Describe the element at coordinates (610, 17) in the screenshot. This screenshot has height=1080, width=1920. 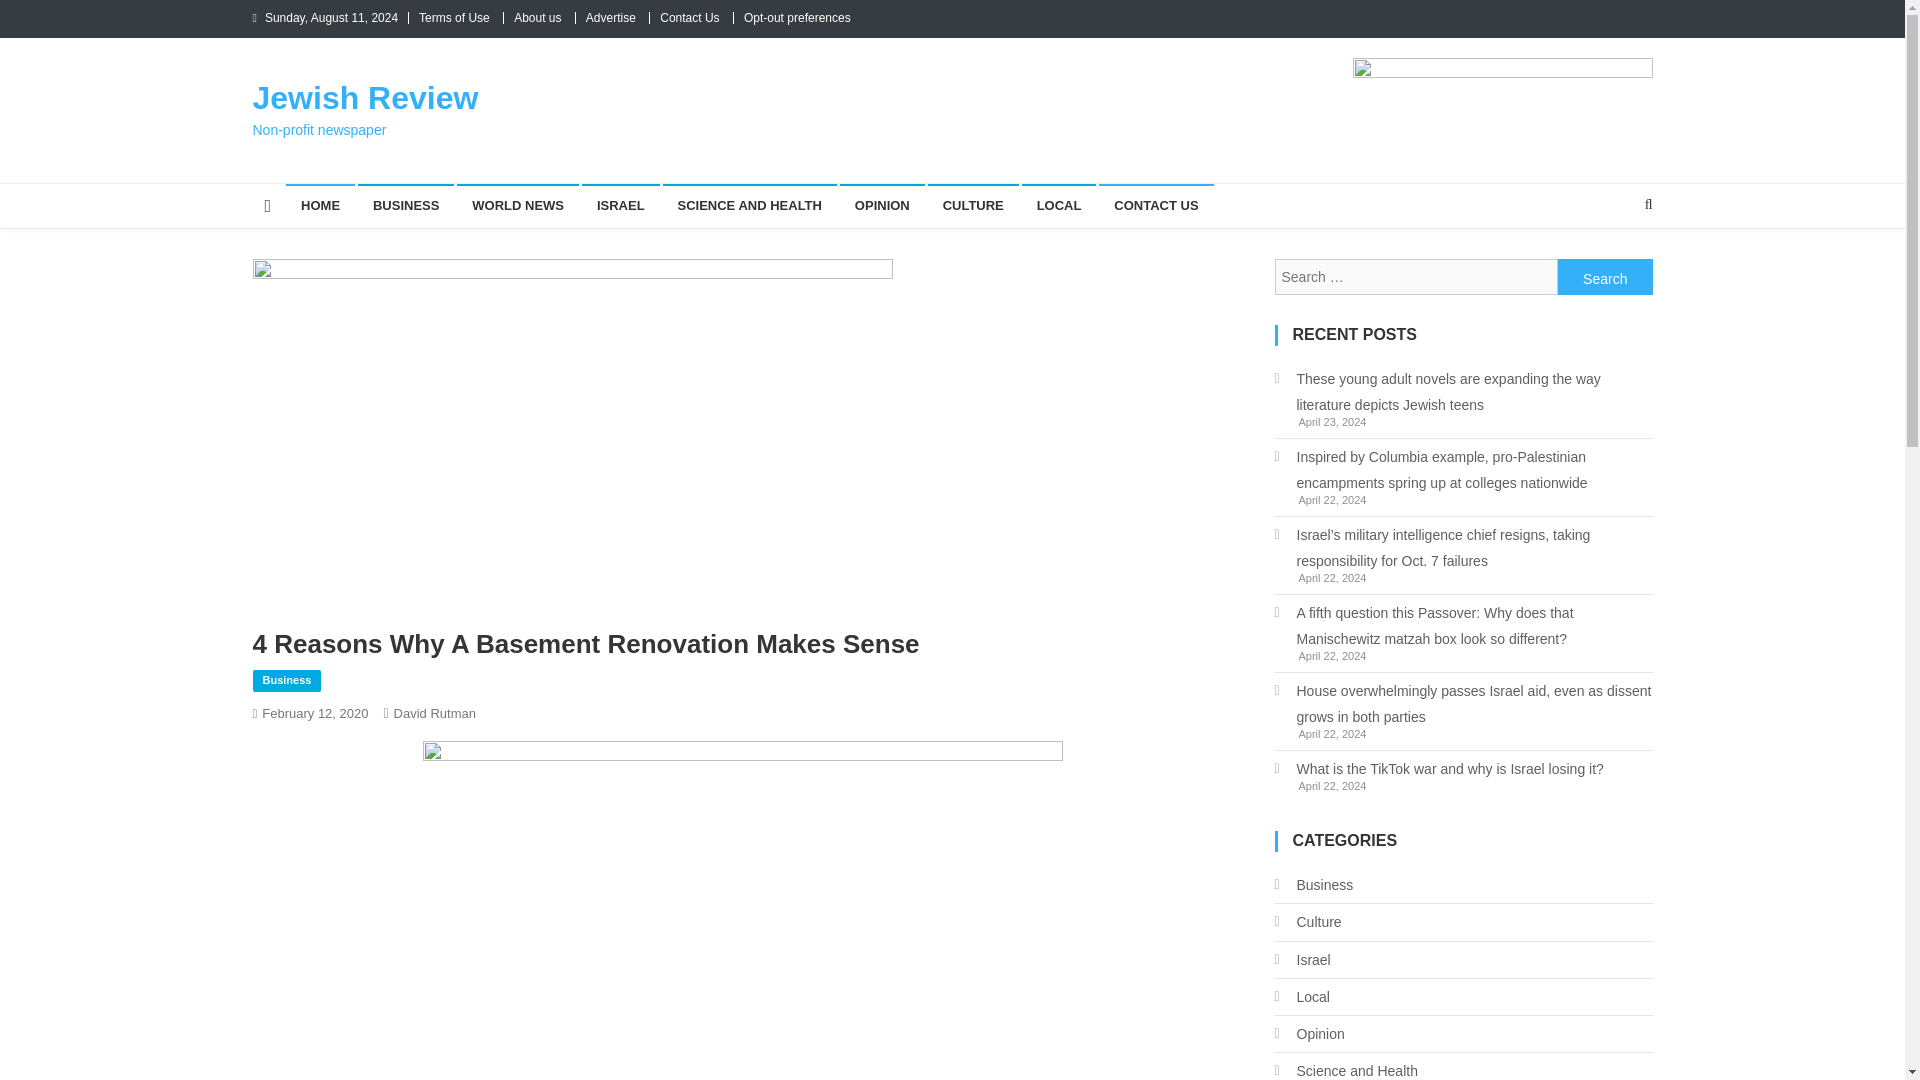
I see `Advertise` at that location.